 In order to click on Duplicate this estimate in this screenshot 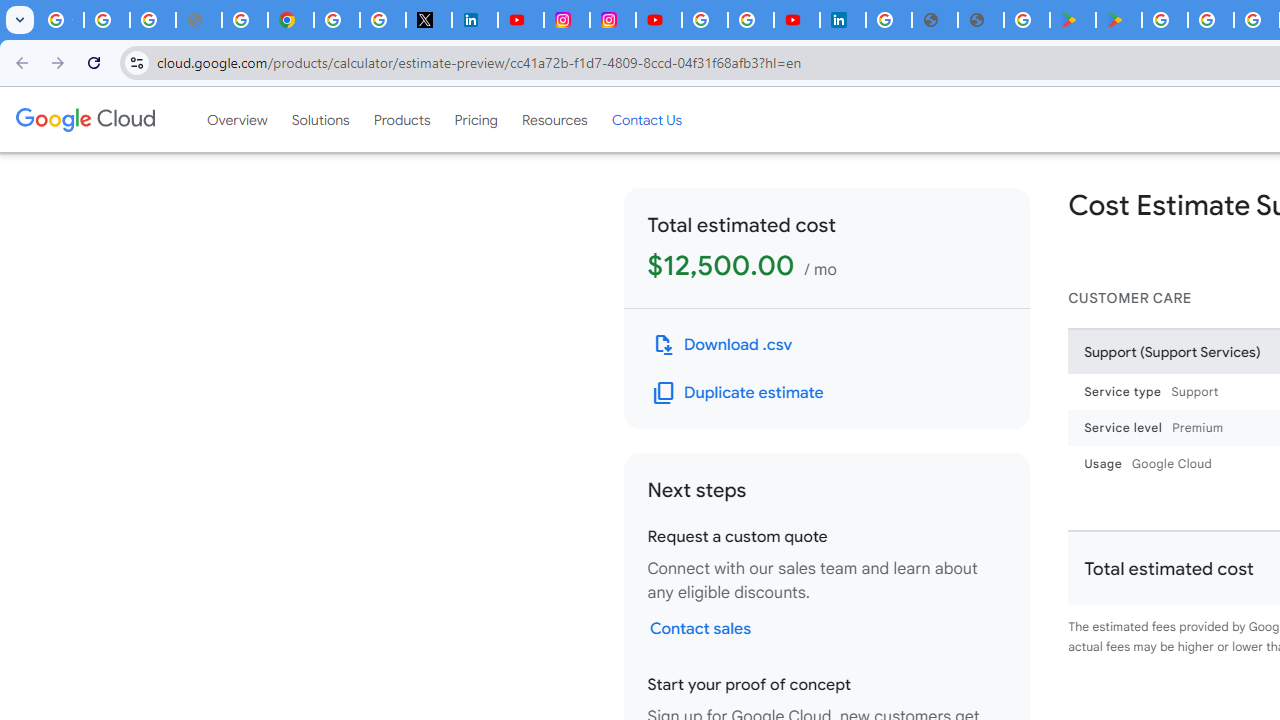, I will do `click(738, 392)`.